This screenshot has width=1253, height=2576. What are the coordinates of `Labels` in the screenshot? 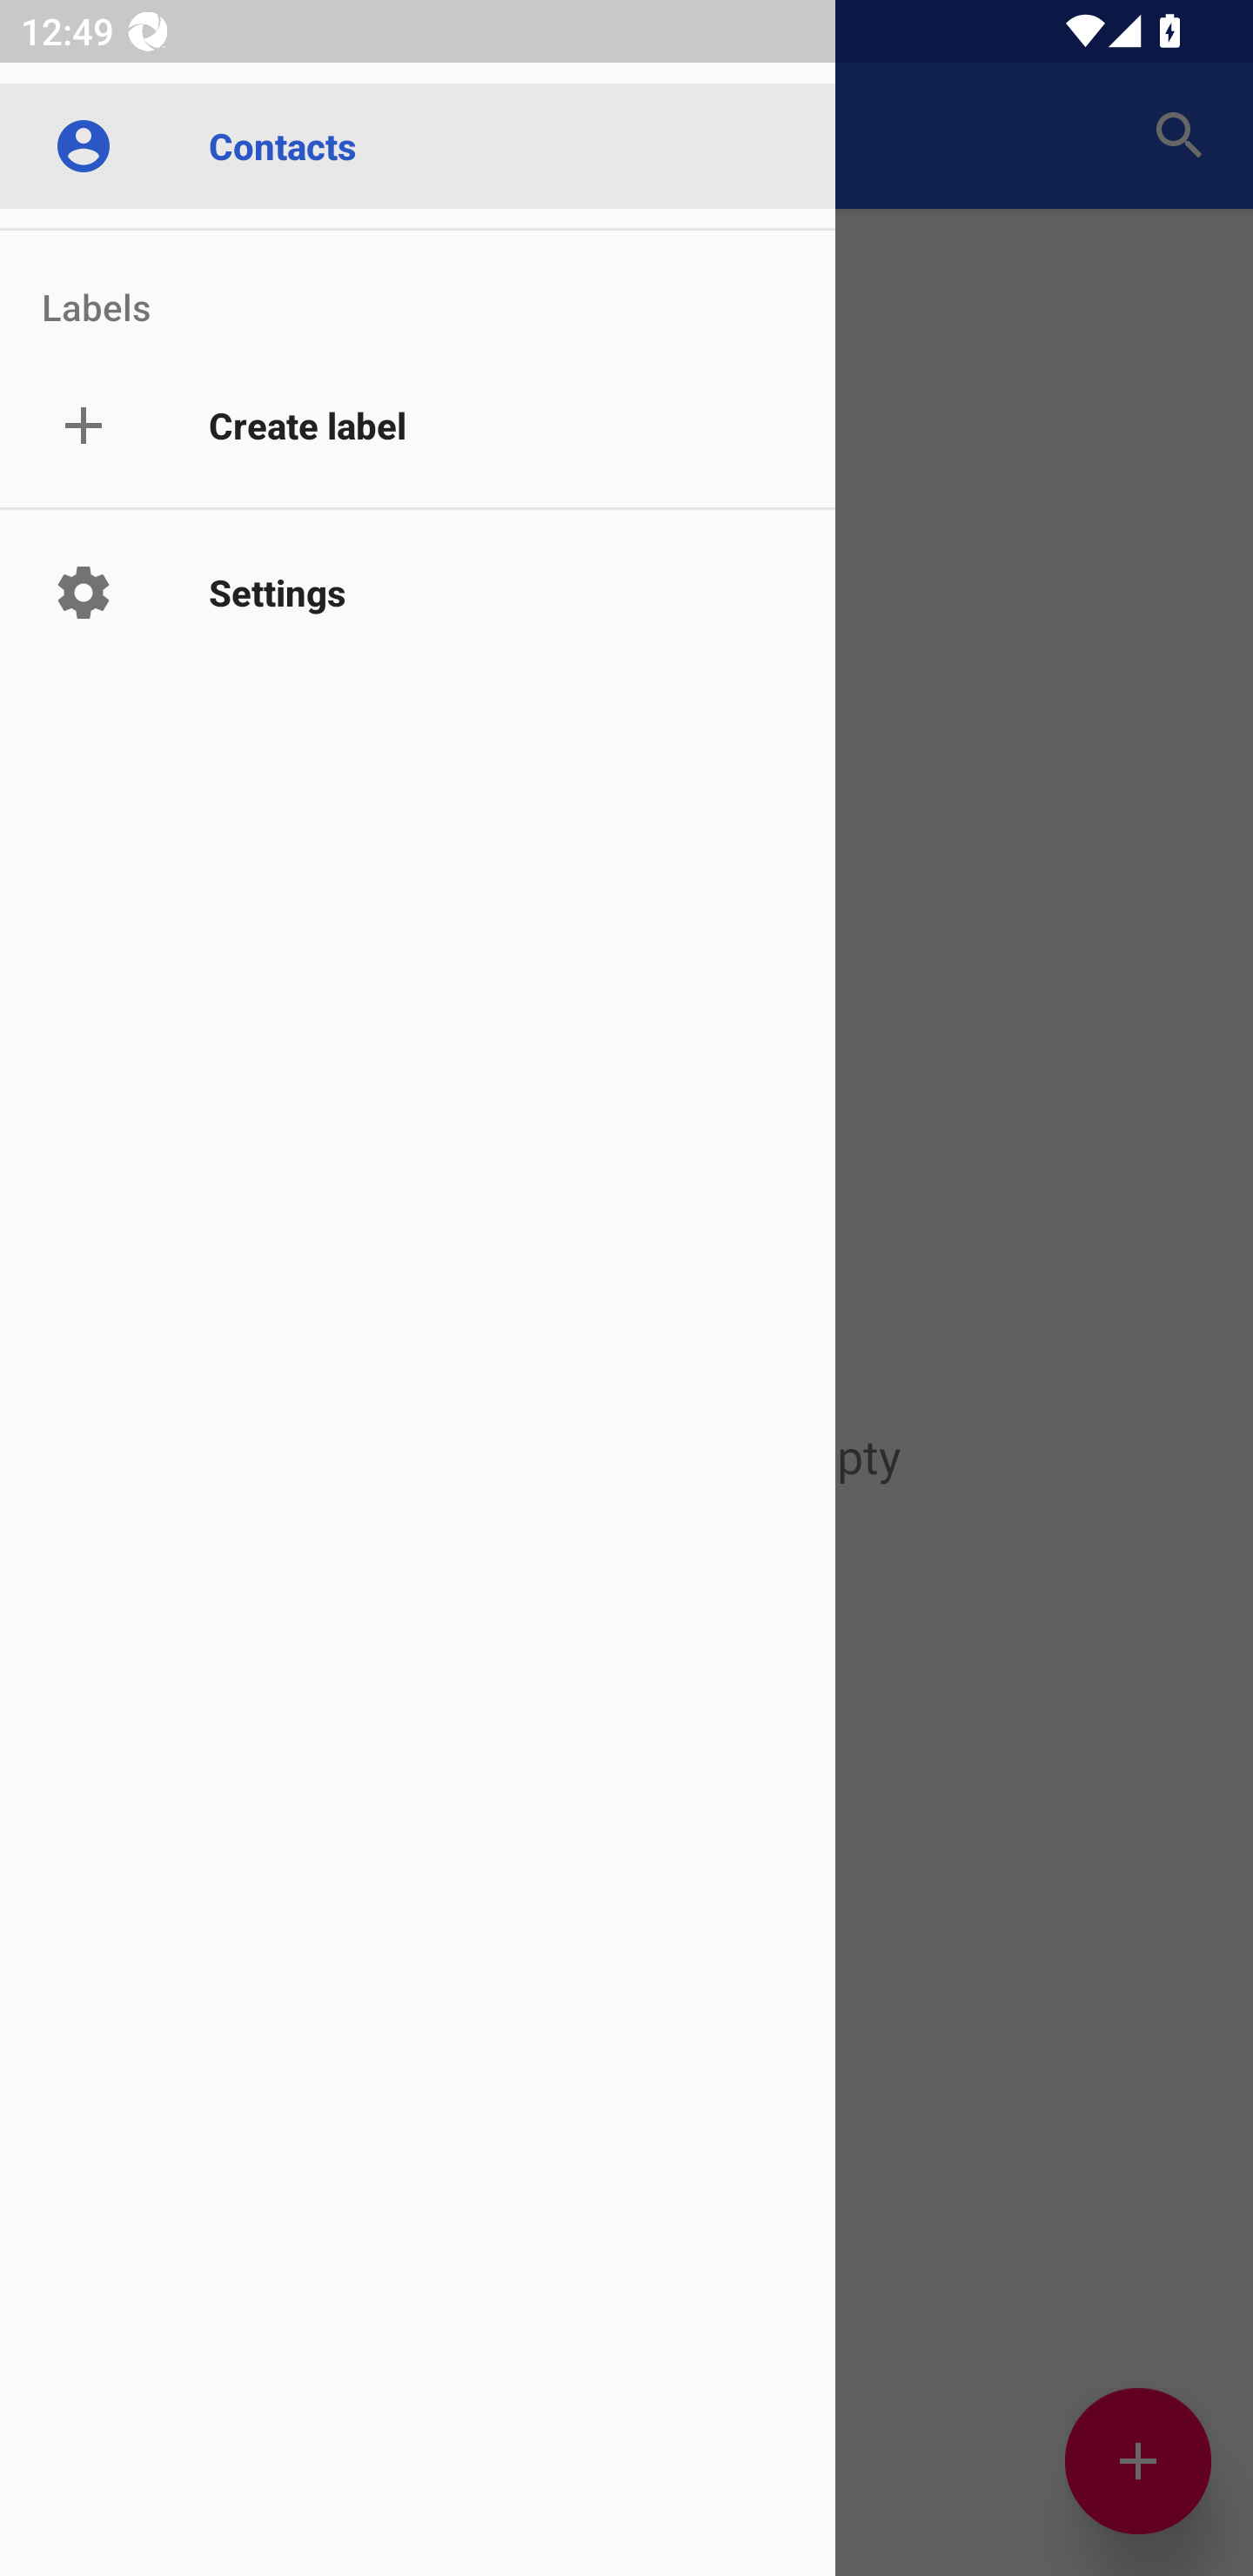 It's located at (418, 285).